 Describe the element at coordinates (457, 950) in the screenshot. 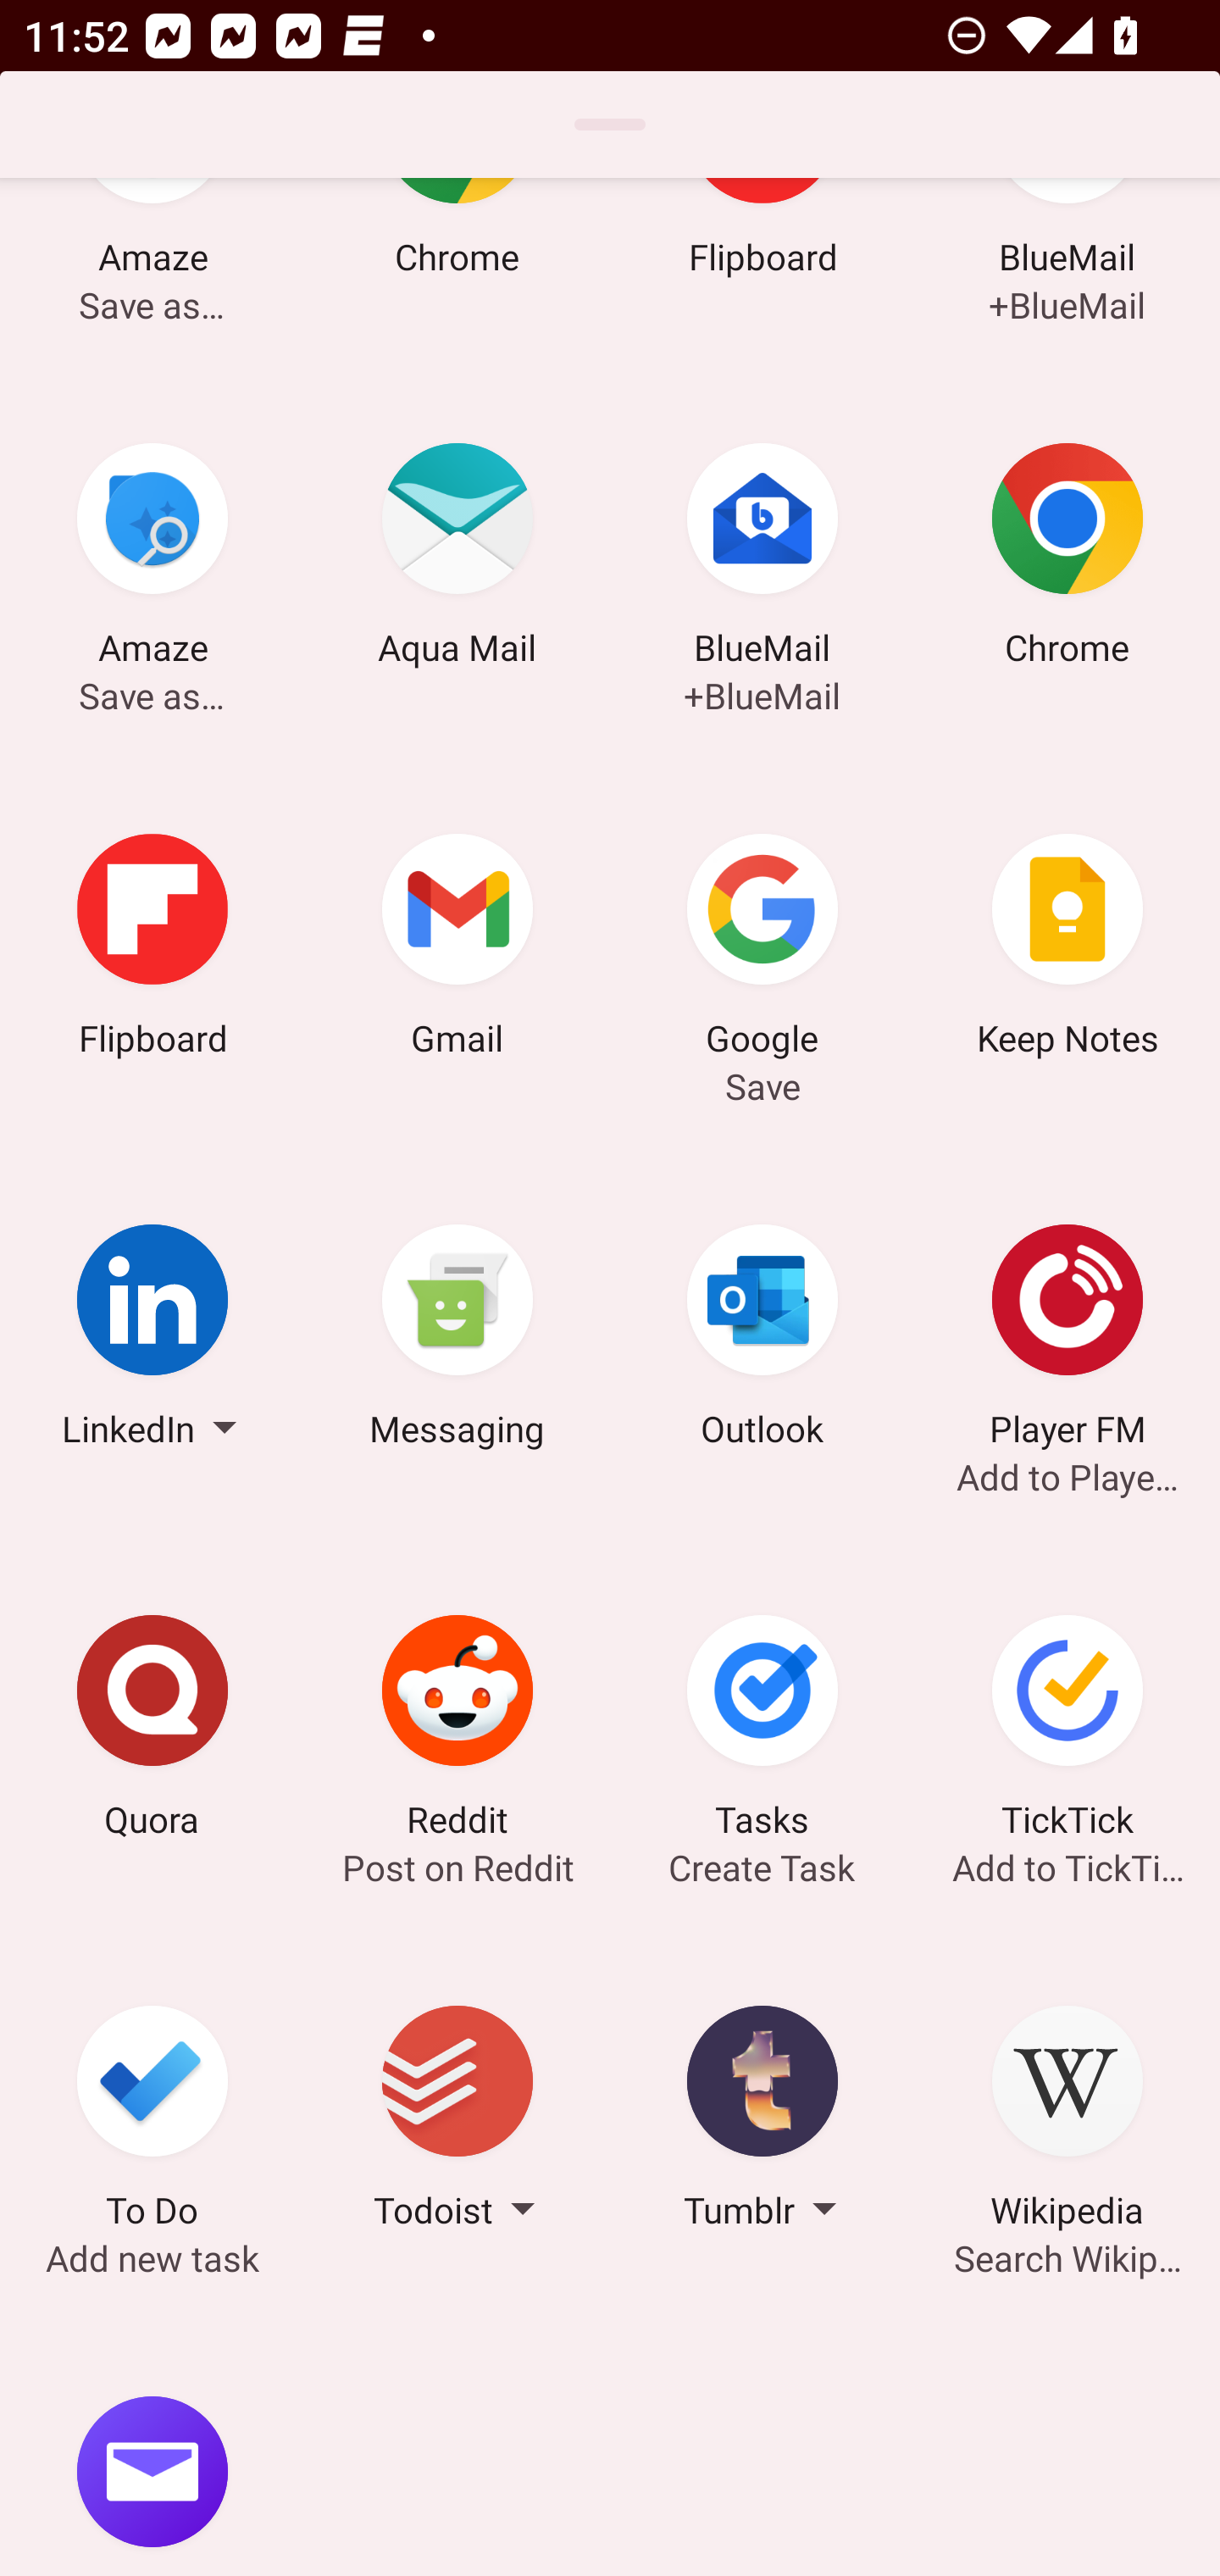

I see `Gmail` at that location.